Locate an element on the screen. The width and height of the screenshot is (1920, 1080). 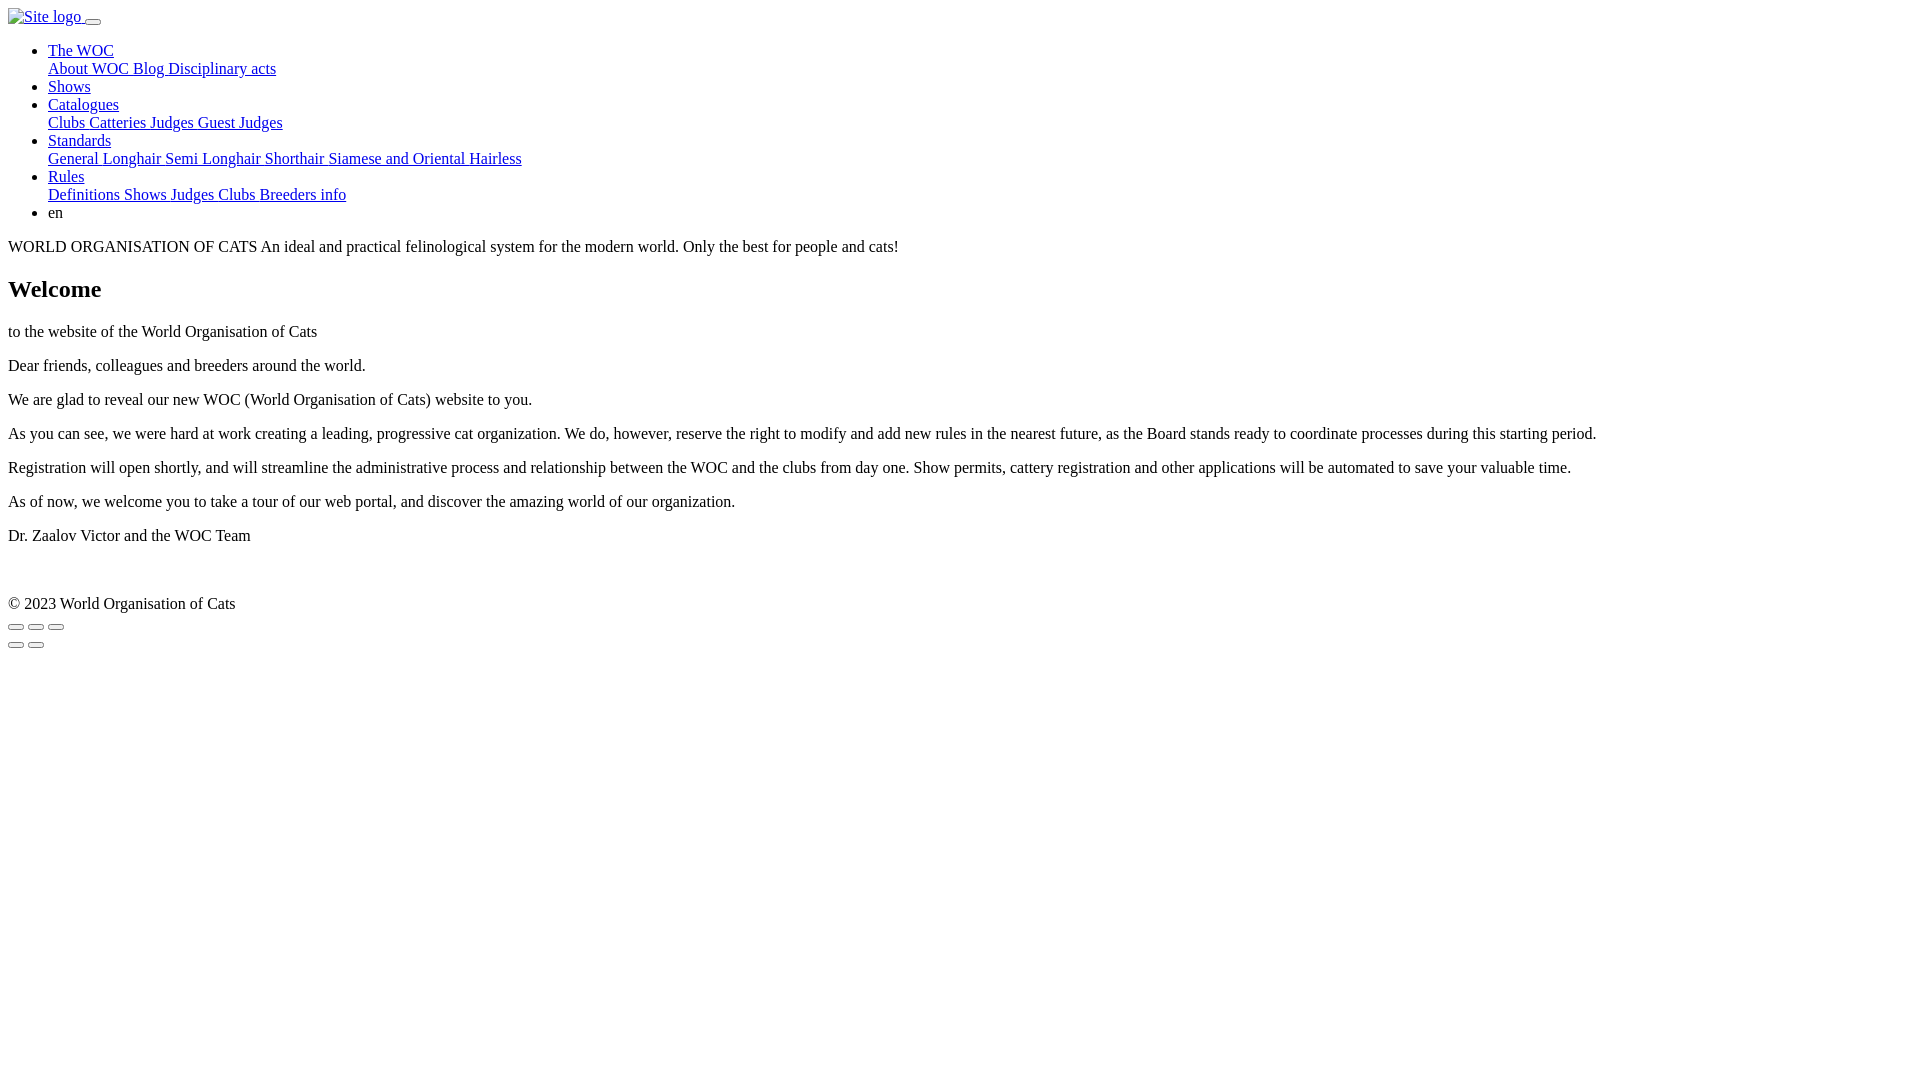
Semi Longhair is located at coordinates (215, 158).